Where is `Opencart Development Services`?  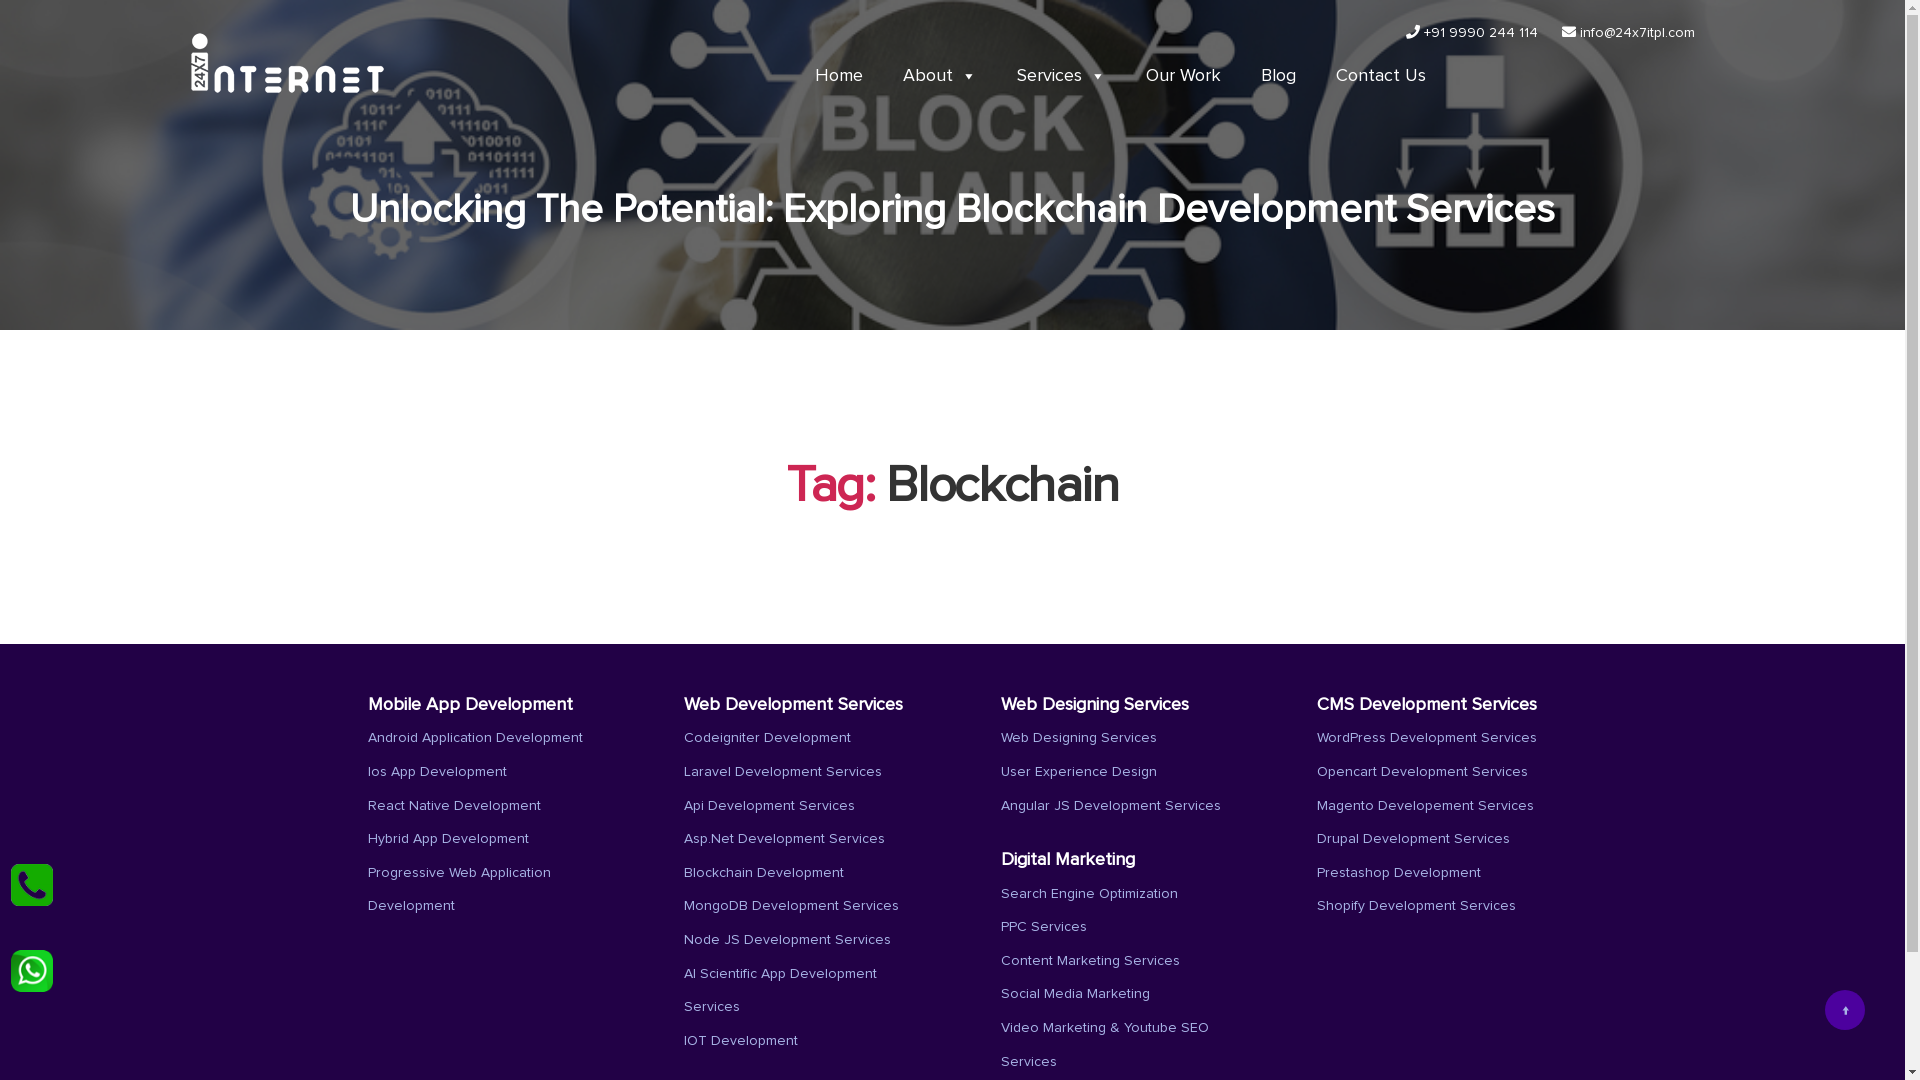
Opencart Development Services is located at coordinates (1422, 772).